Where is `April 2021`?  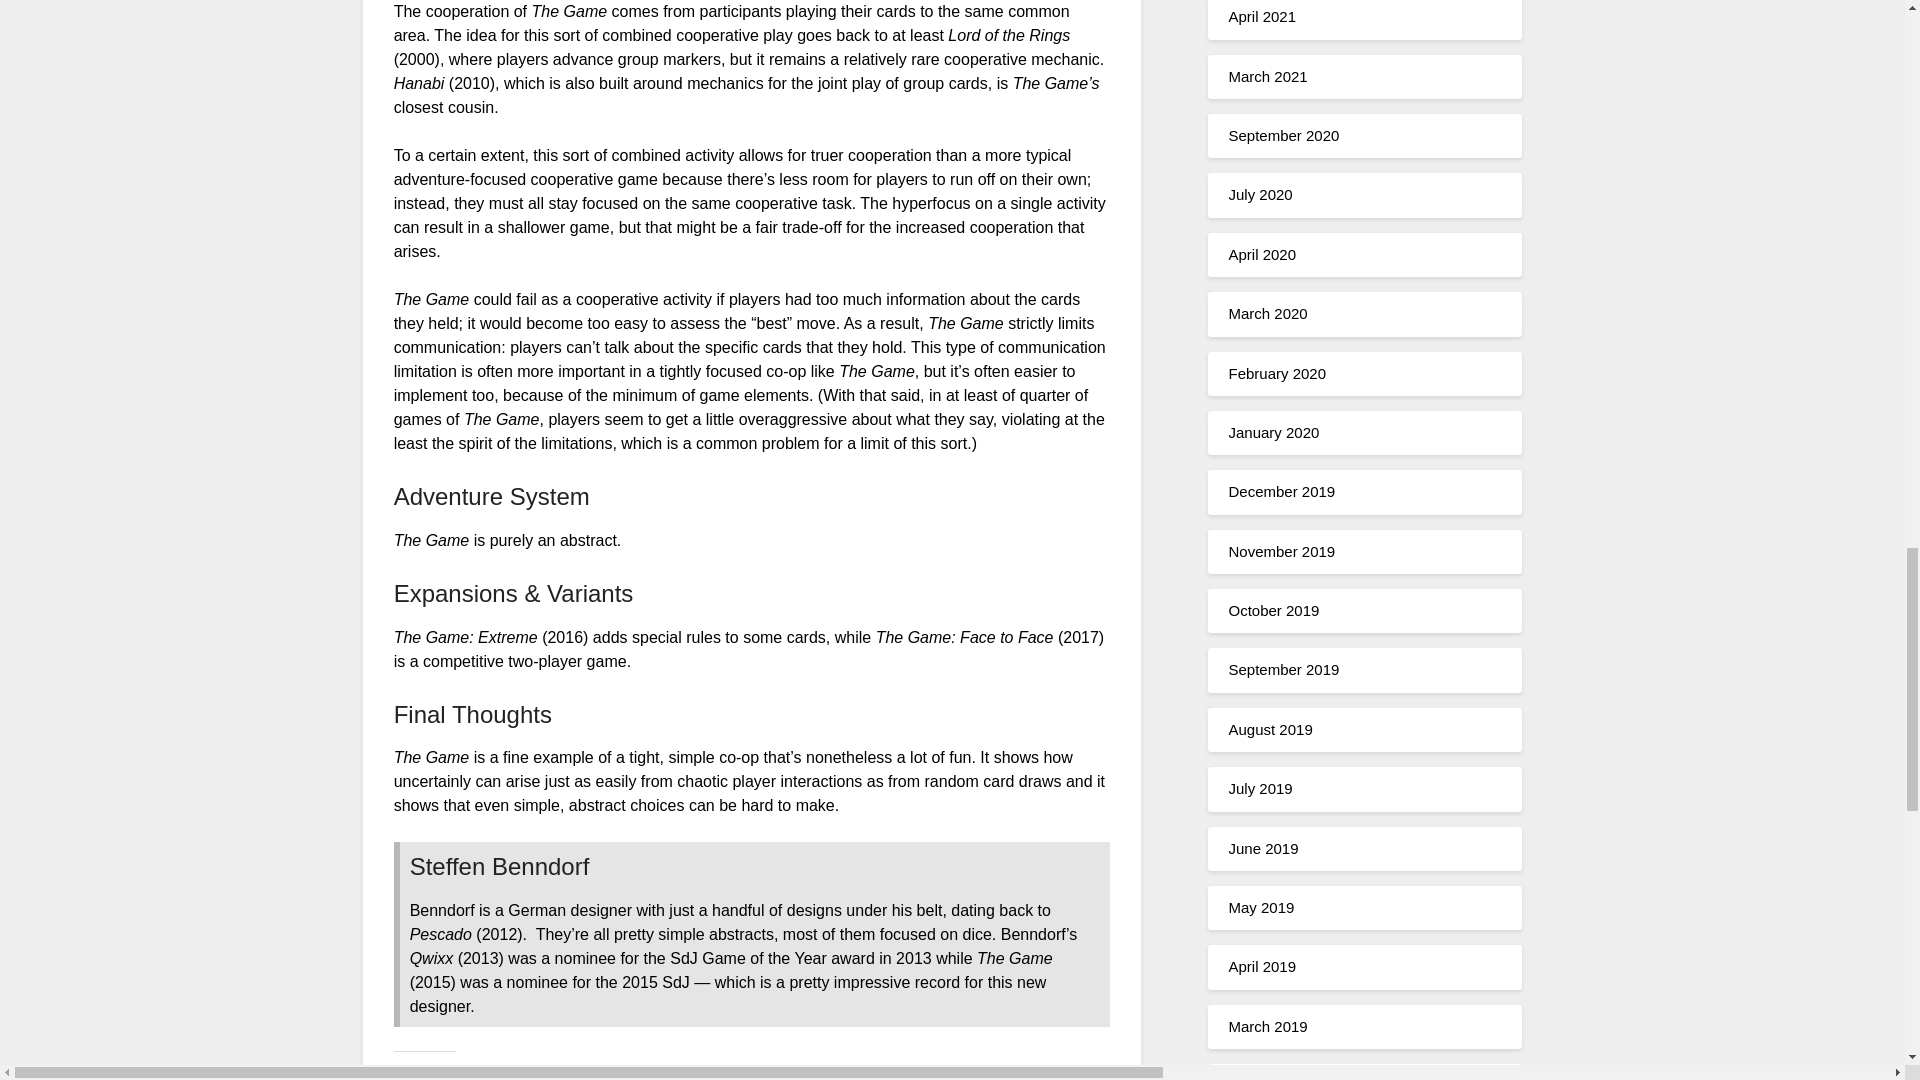 April 2021 is located at coordinates (1262, 16).